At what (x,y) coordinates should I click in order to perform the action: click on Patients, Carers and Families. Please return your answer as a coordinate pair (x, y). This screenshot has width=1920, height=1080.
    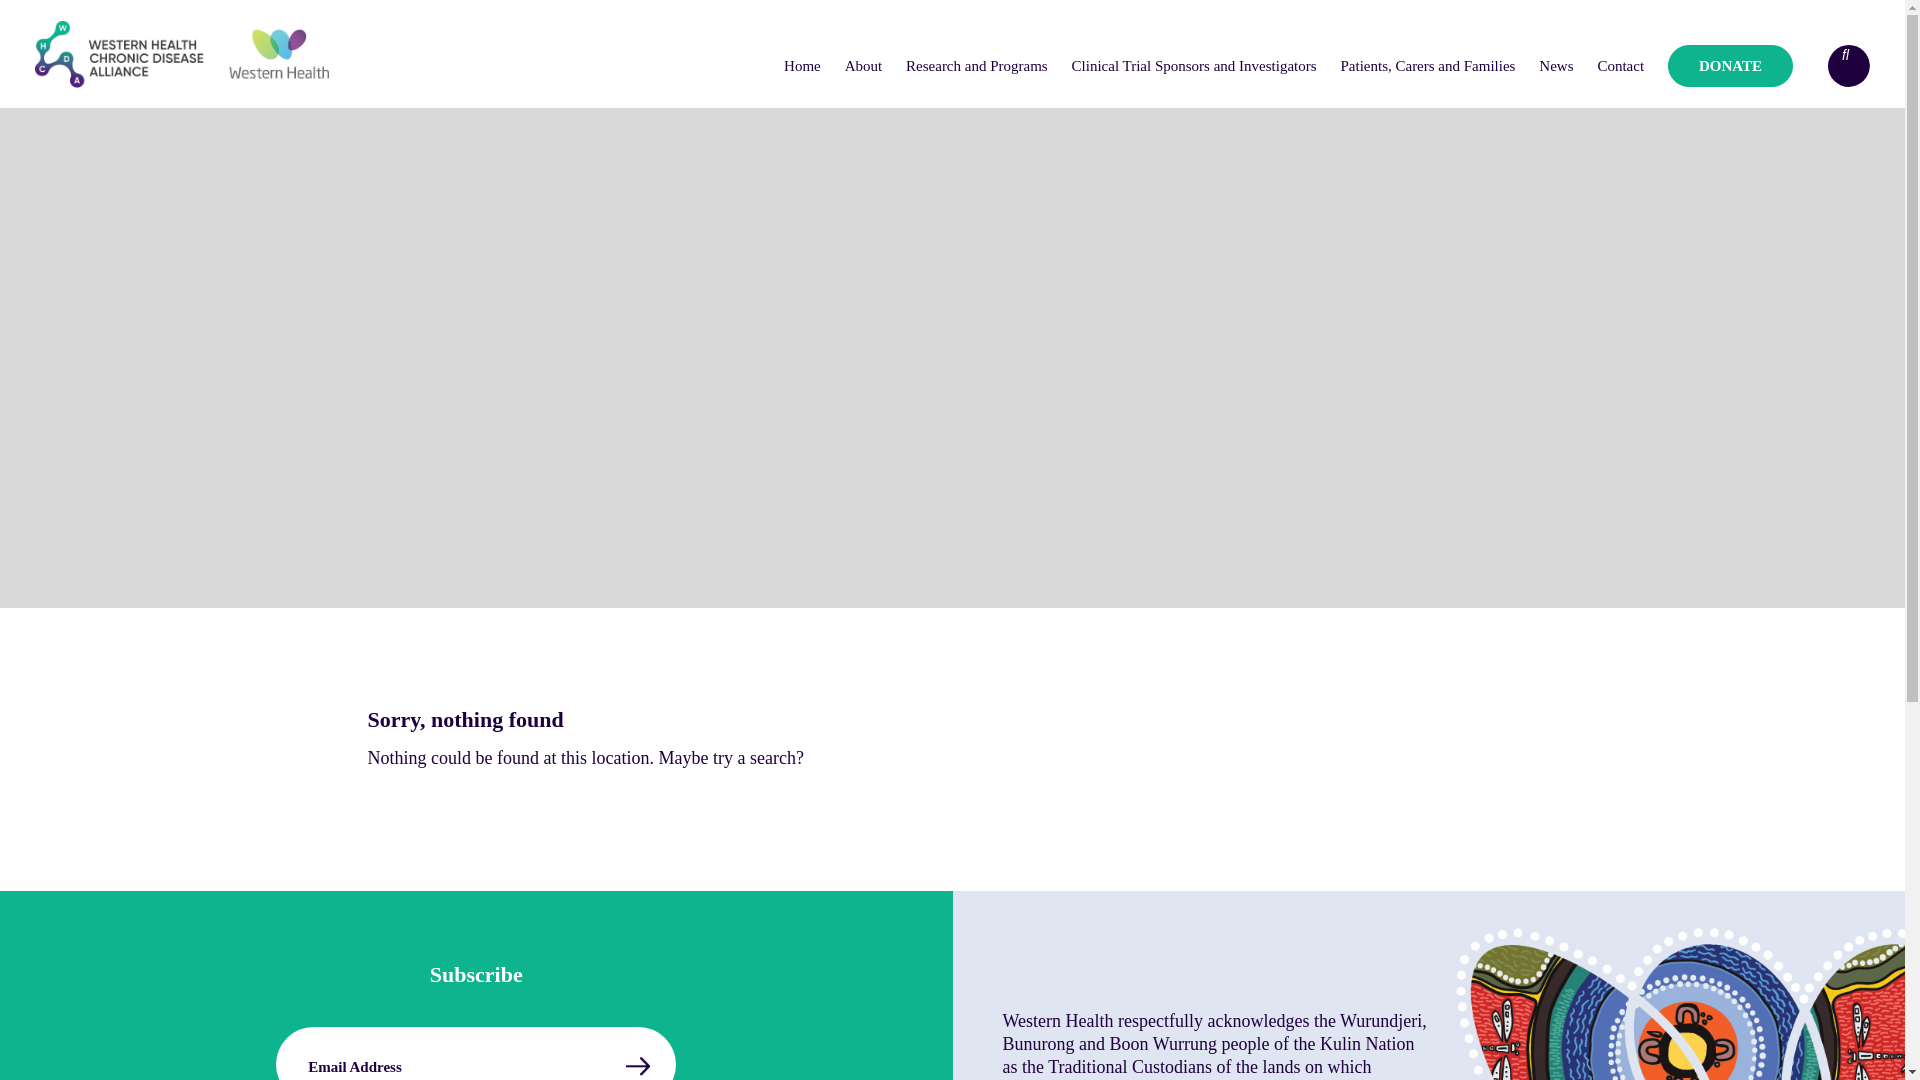
    Looking at the image, I should click on (1428, 66).